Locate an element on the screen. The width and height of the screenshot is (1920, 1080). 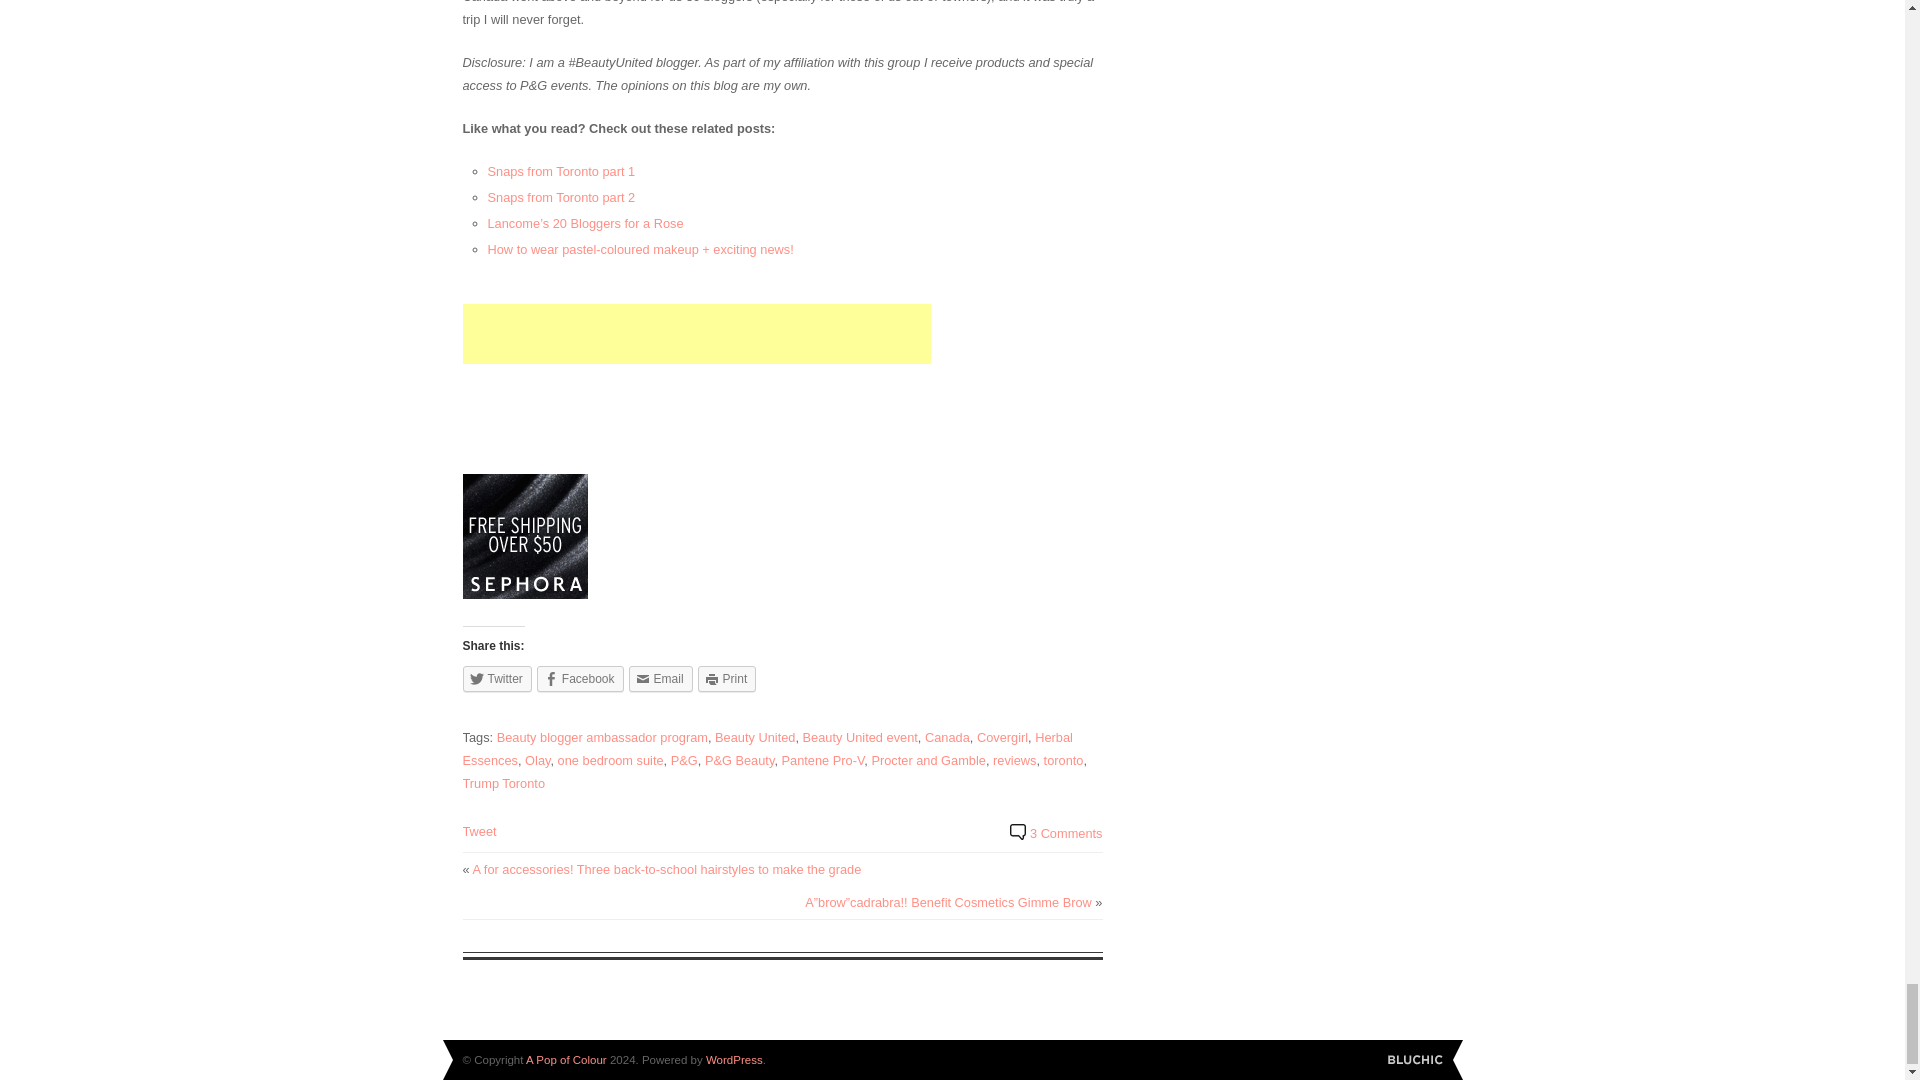
Adelle theme designed by BluChic is located at coordinates (1416, 1060).